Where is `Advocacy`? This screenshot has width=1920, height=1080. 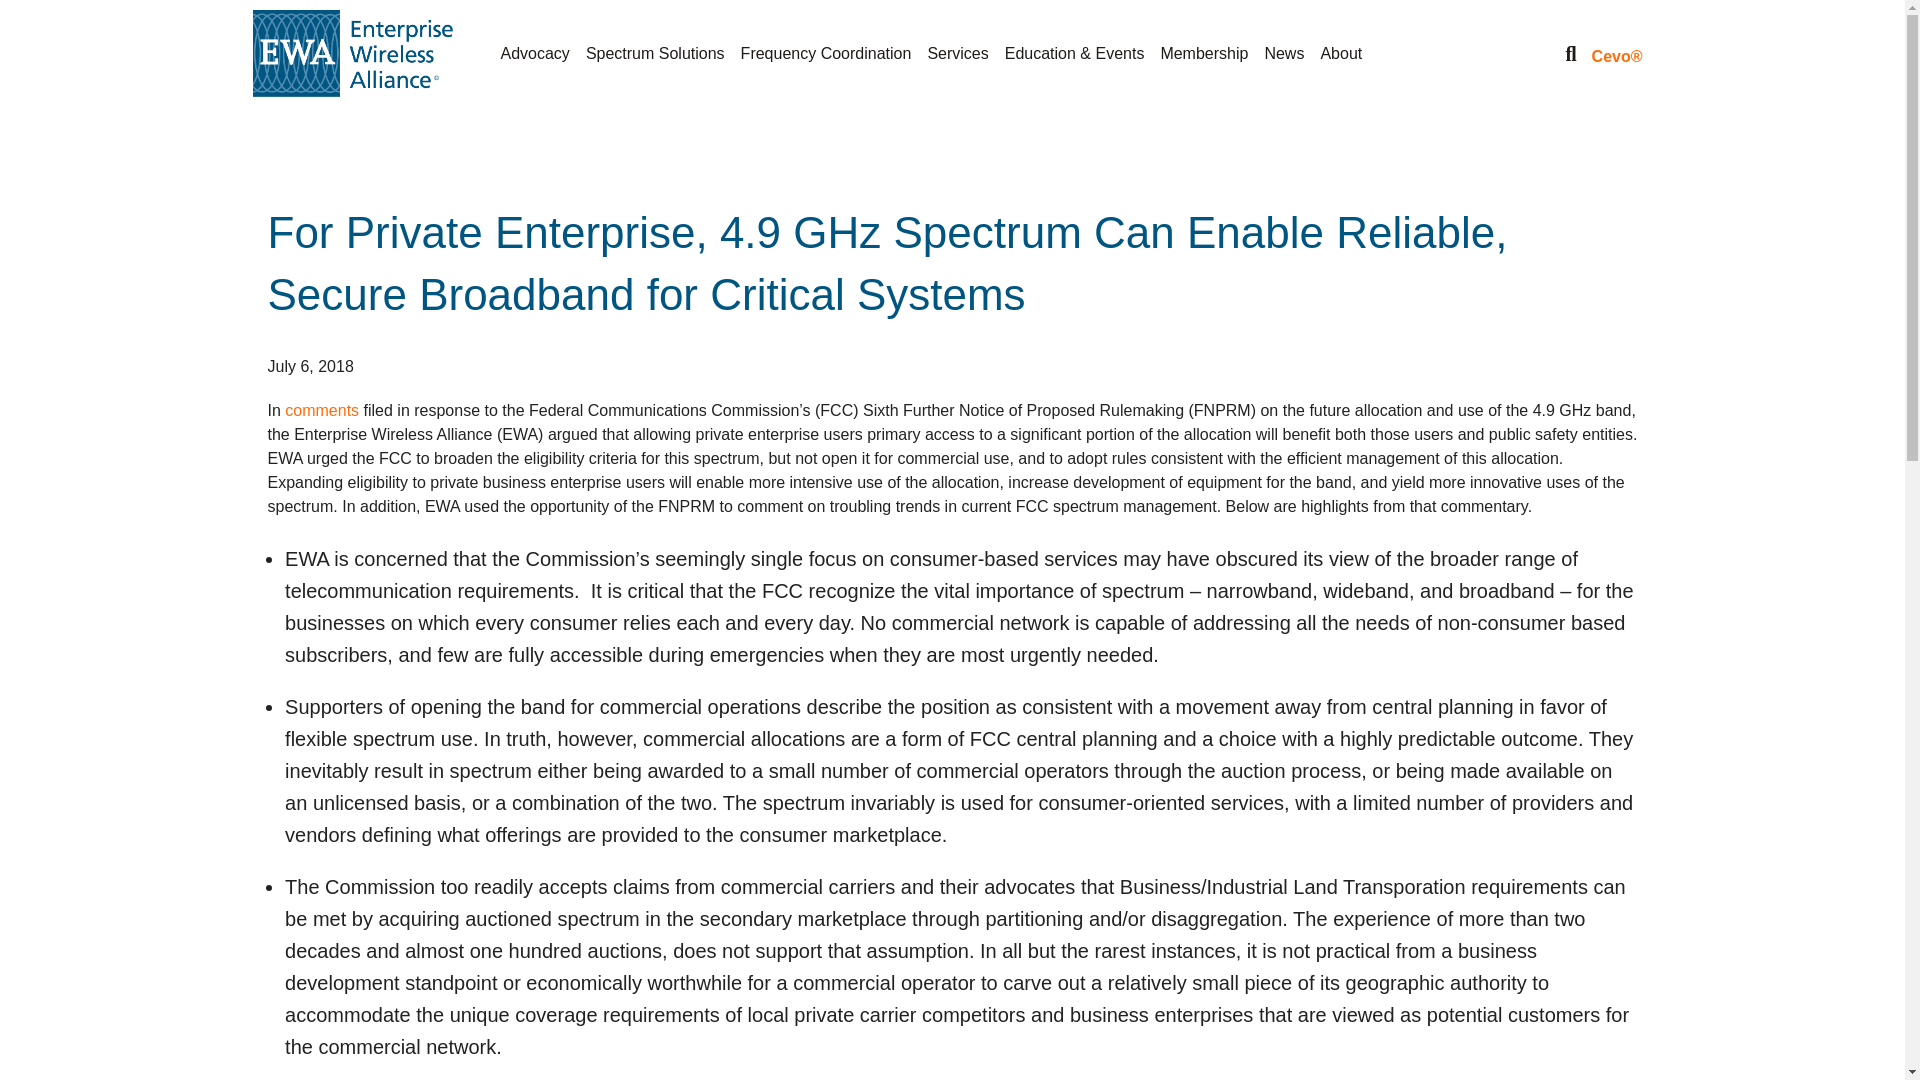
Advocacy is located at coordinates (534, 53).